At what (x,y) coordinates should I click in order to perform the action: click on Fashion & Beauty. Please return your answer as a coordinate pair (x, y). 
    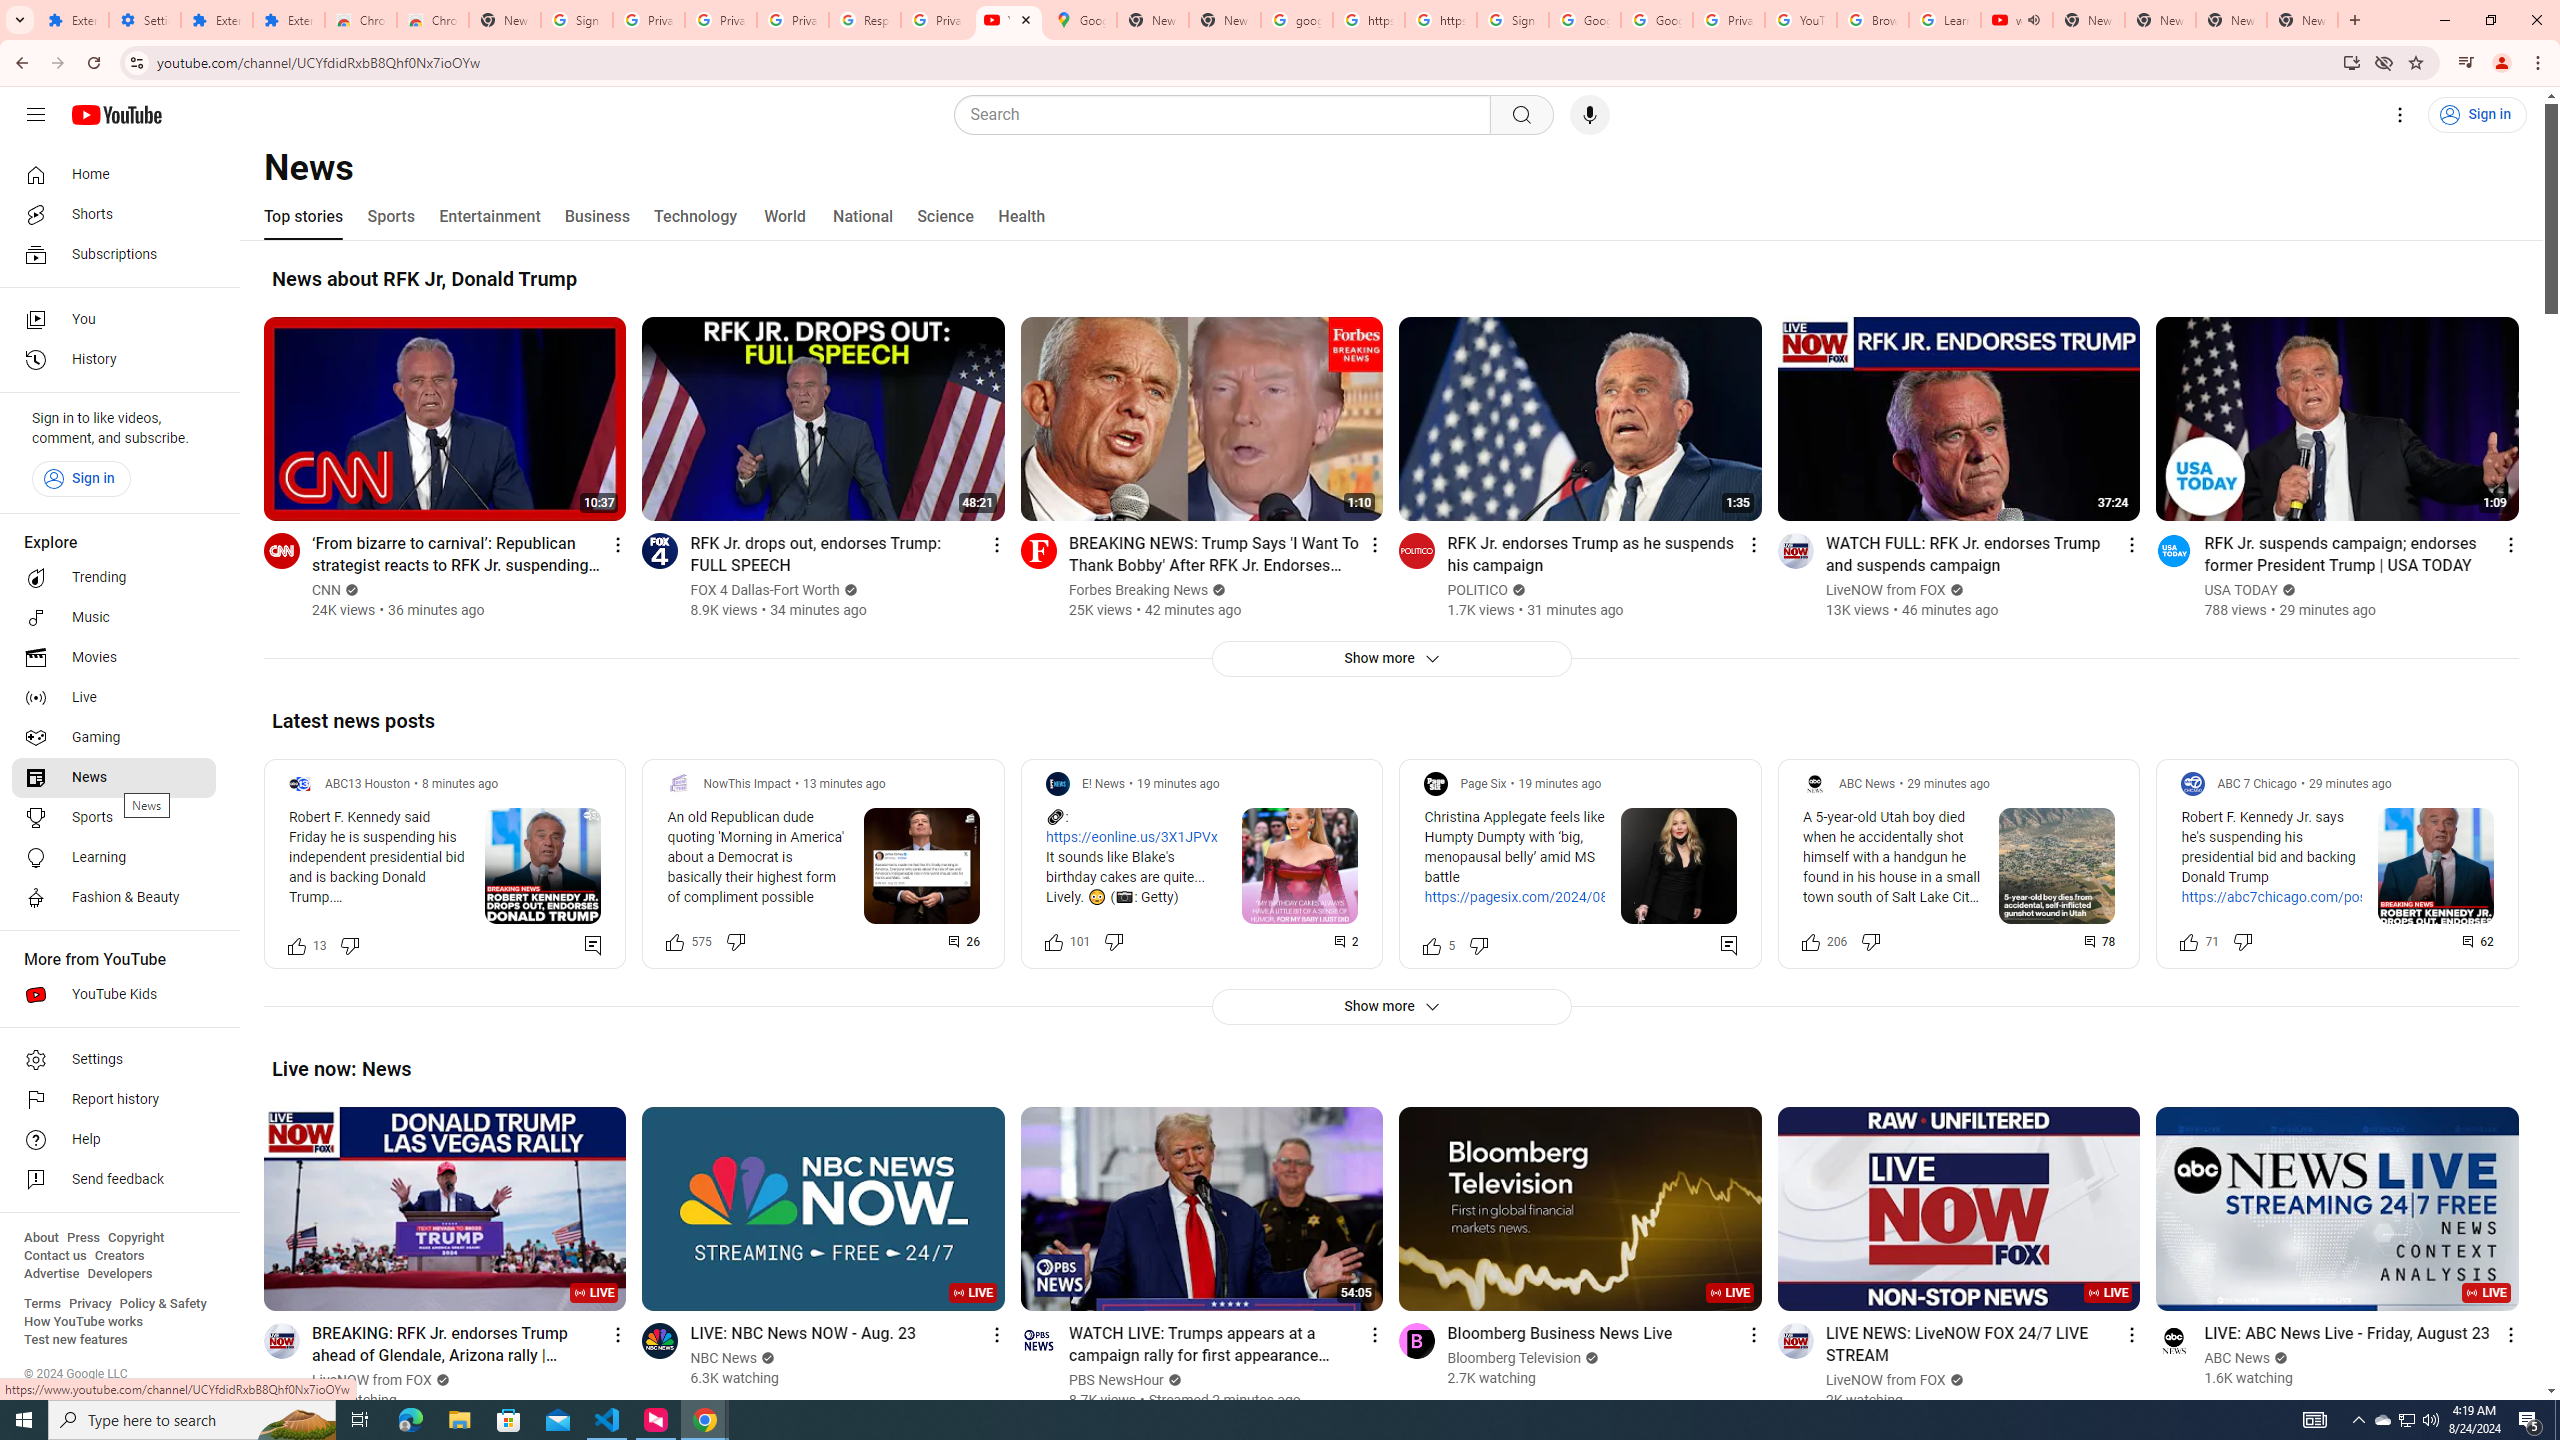
    Looking at the image, I should click on (114, 898).